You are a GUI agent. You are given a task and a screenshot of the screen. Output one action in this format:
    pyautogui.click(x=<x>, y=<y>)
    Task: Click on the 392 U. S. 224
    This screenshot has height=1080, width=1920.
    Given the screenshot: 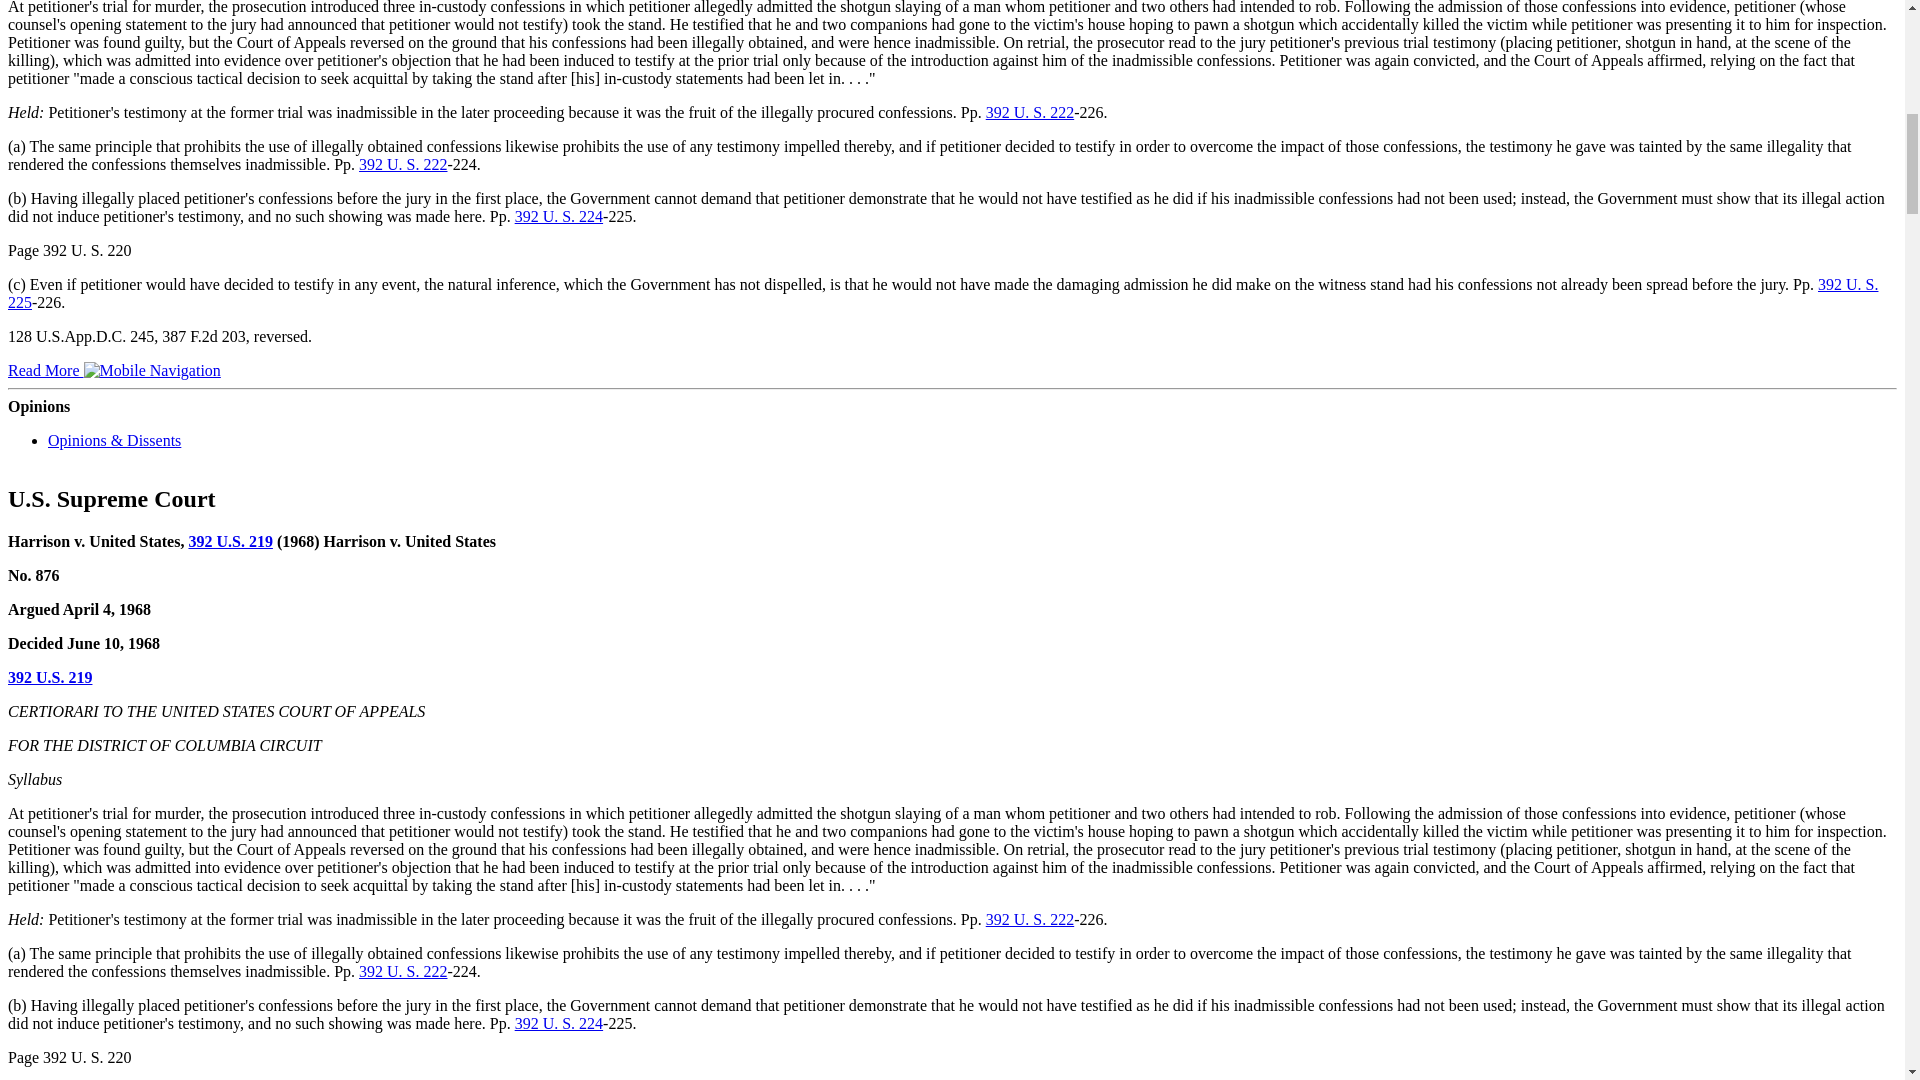 What is the action you would take?
    pyautogui.click(x=558, y=216)
    